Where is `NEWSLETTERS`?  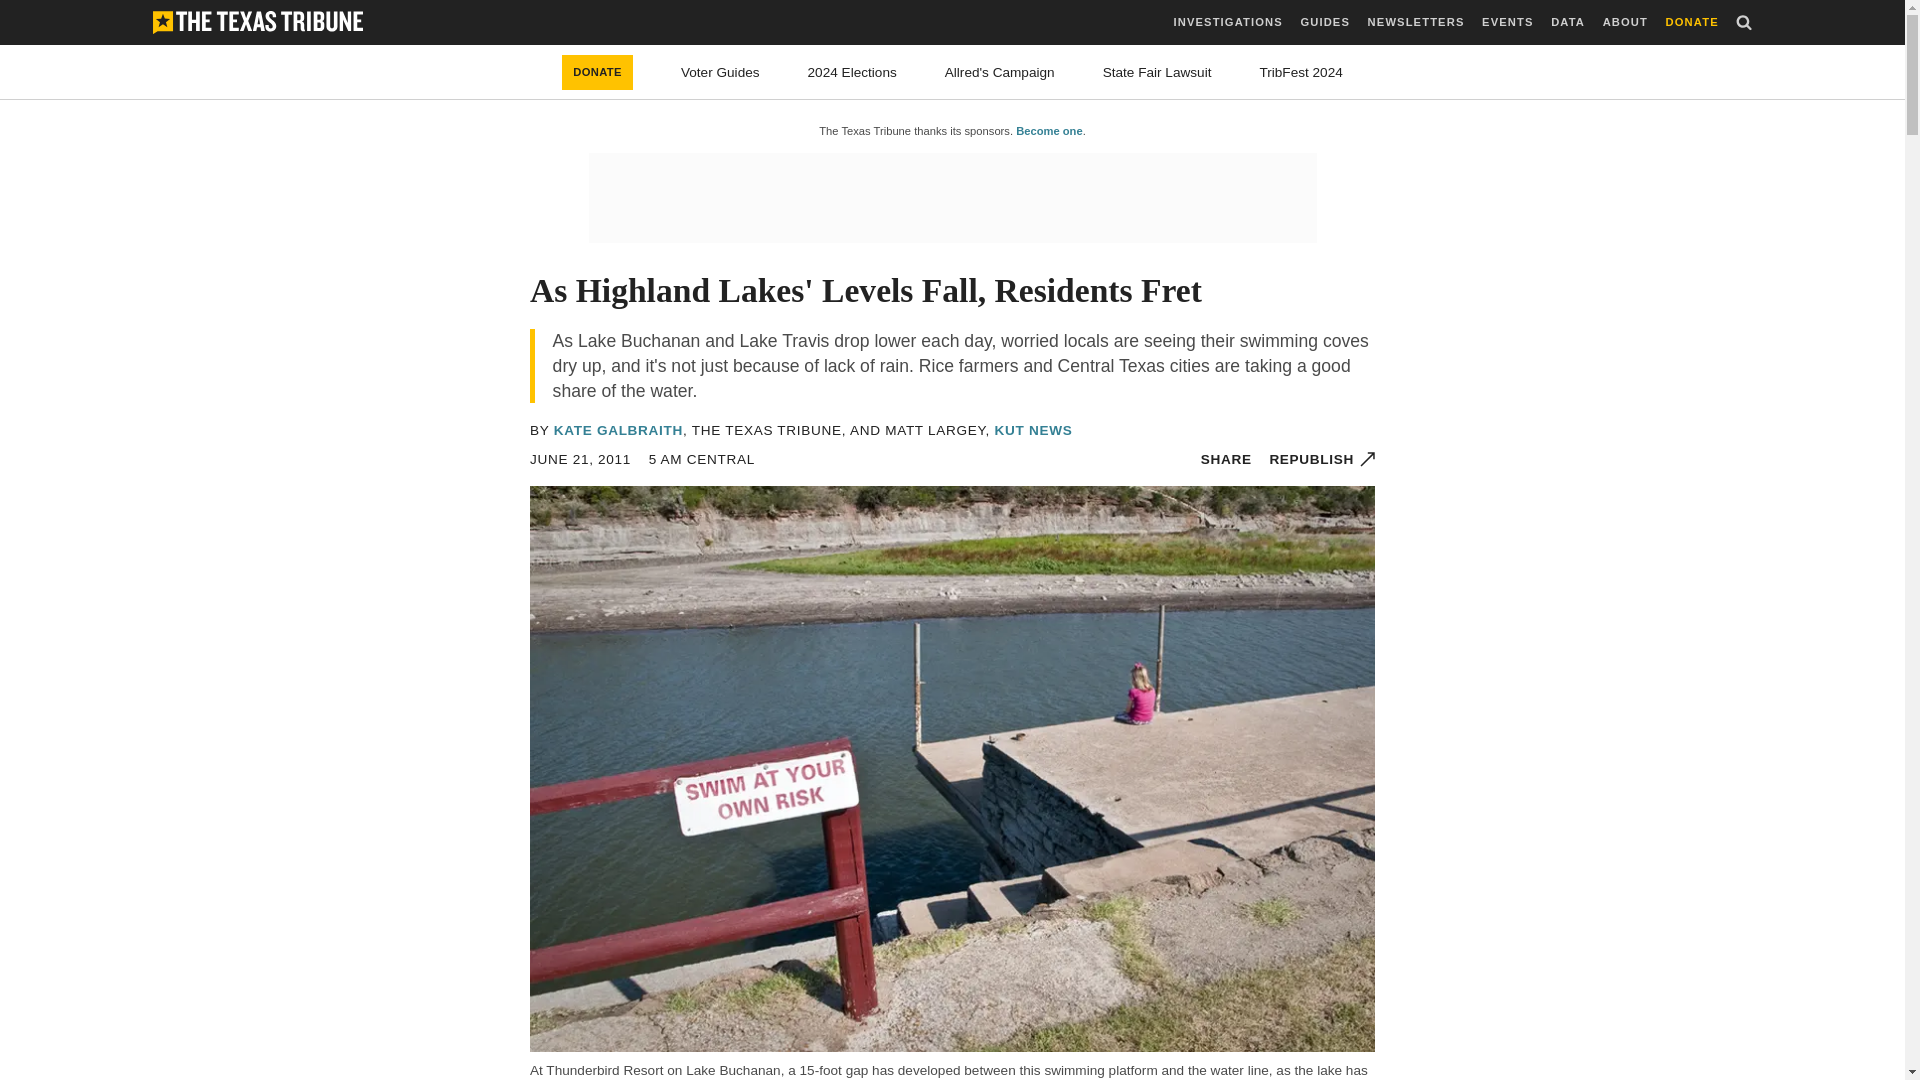 NEWSLETTERS is located at coordinates (1416, 22).